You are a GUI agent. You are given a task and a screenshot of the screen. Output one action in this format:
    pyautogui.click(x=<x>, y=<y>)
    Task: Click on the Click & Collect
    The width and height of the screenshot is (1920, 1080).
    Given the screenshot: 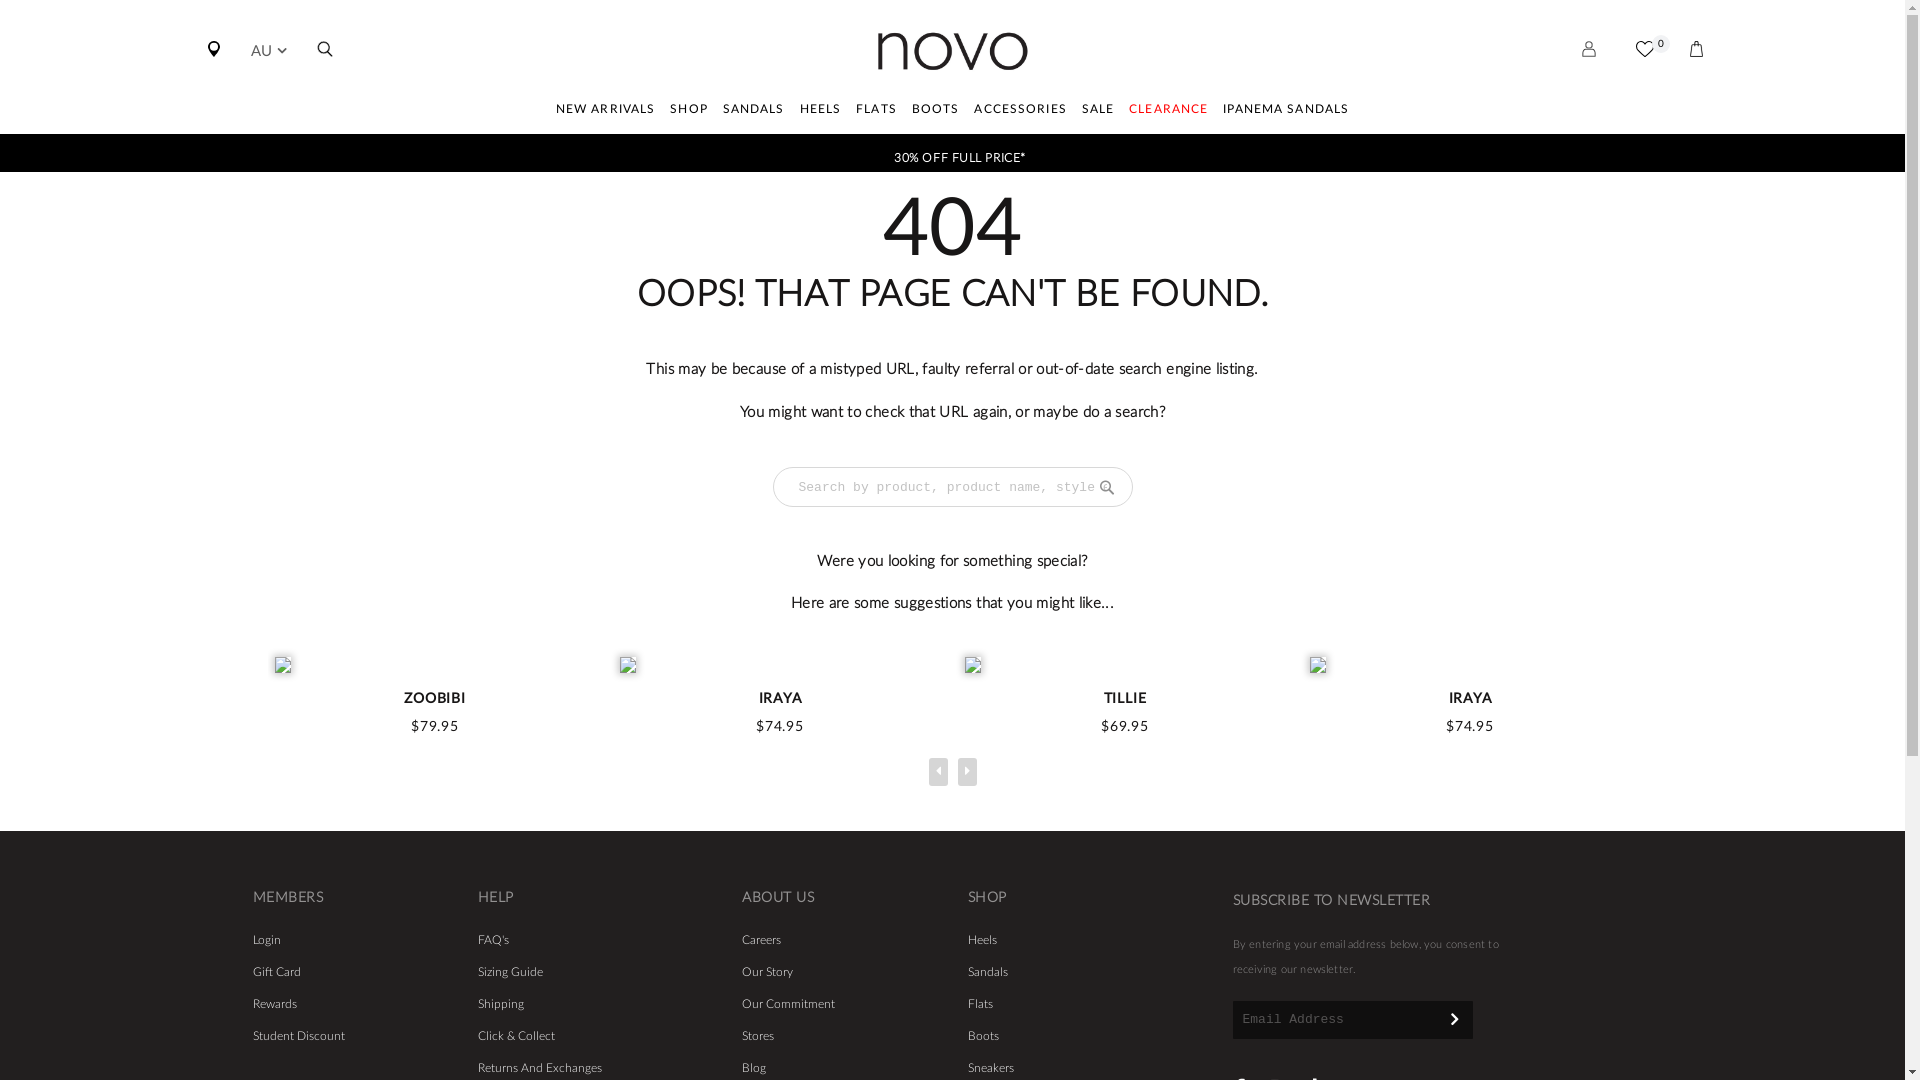 What is the action you would take?
    pyautogui.click(x=516, y=1036)
    